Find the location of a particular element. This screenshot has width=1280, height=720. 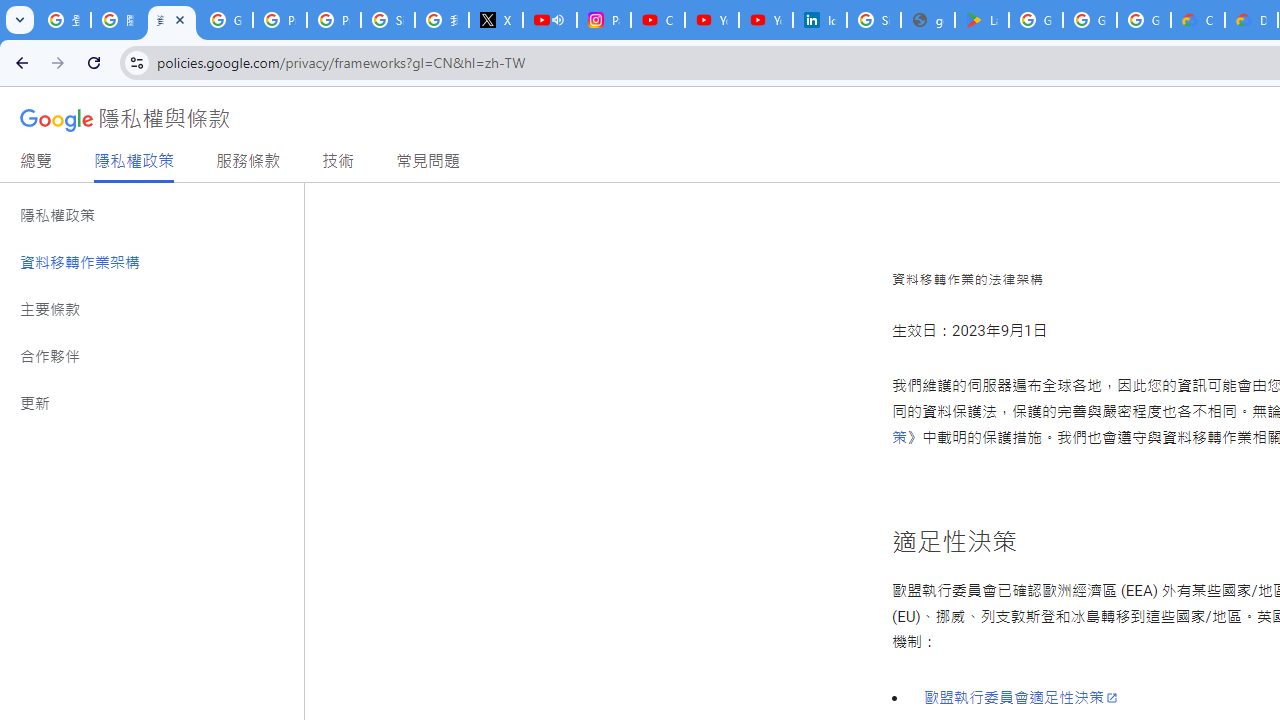

YouTube Culture & Trends - YouTube Top 10, 2021 is located at coordinates (766, 20).